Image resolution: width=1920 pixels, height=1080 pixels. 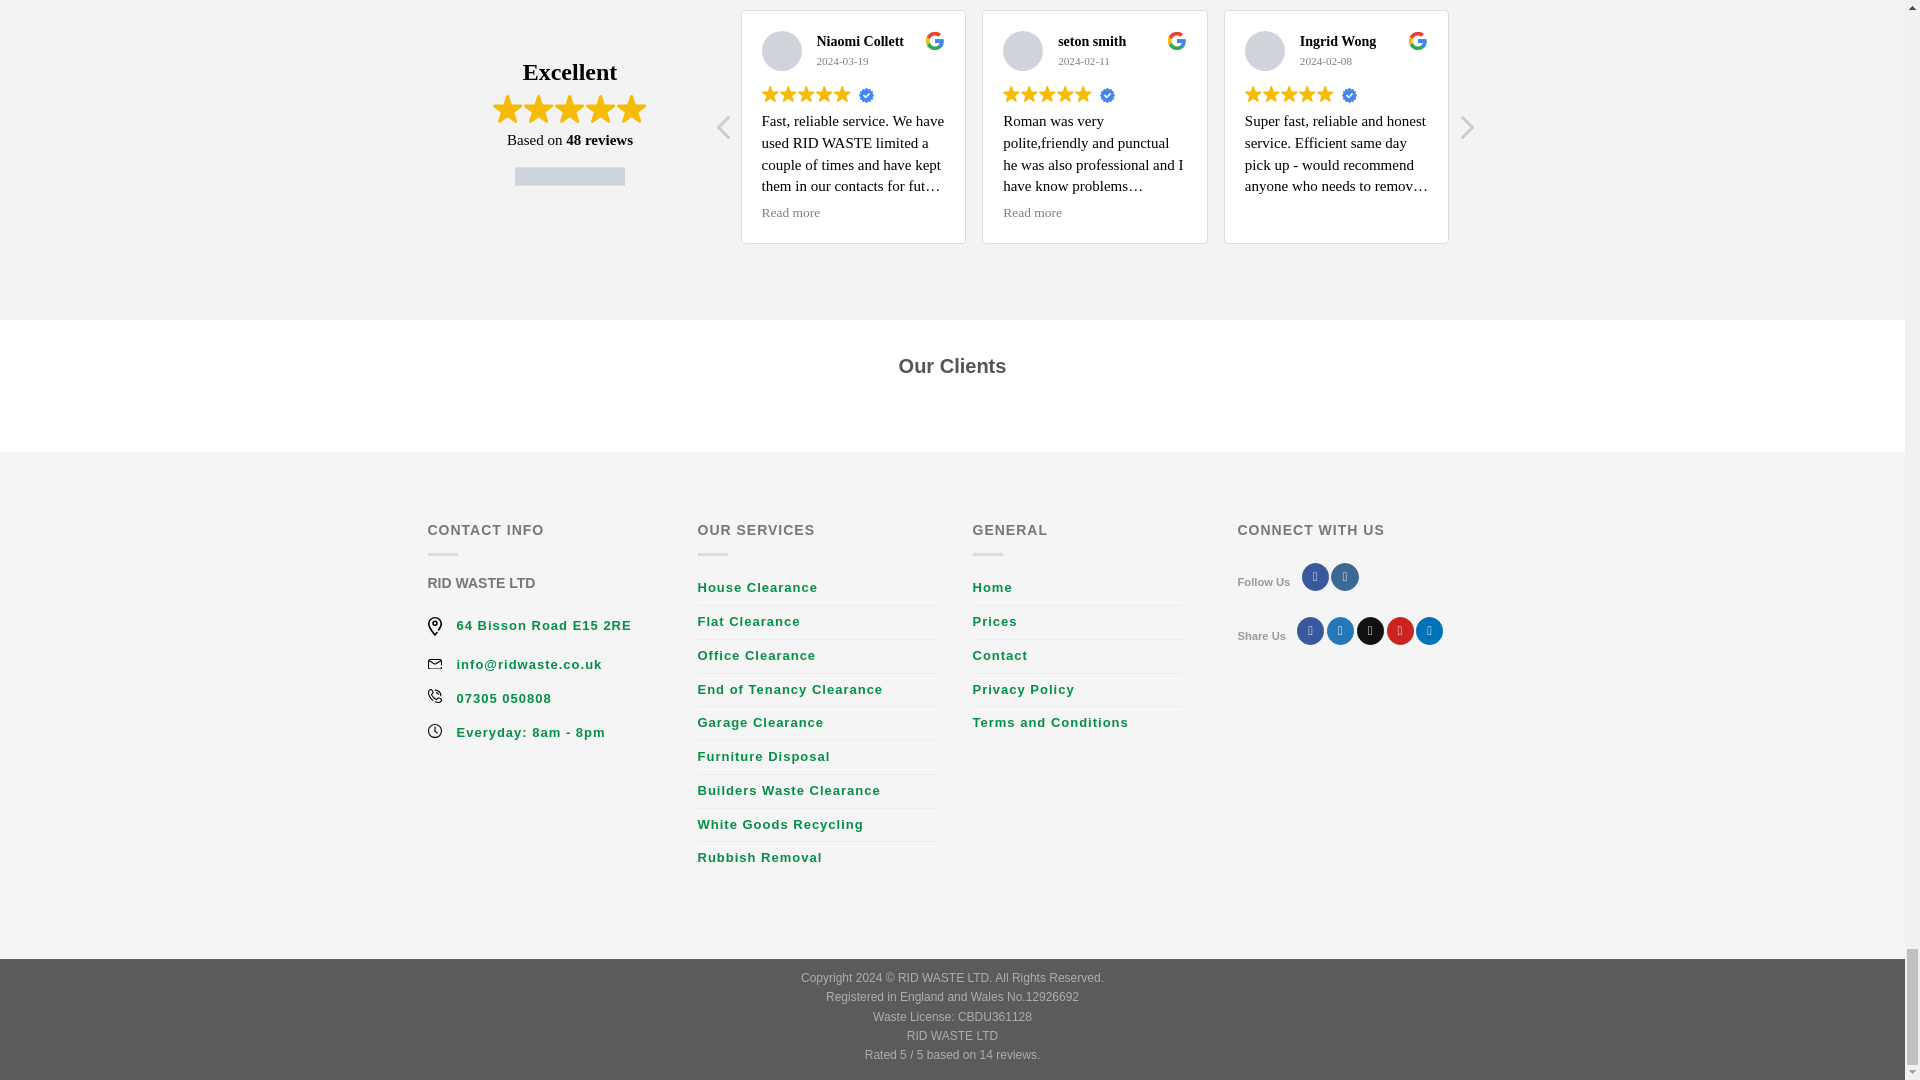 I want to click on Pin on Pinterest, so click(x=1400, y=630).